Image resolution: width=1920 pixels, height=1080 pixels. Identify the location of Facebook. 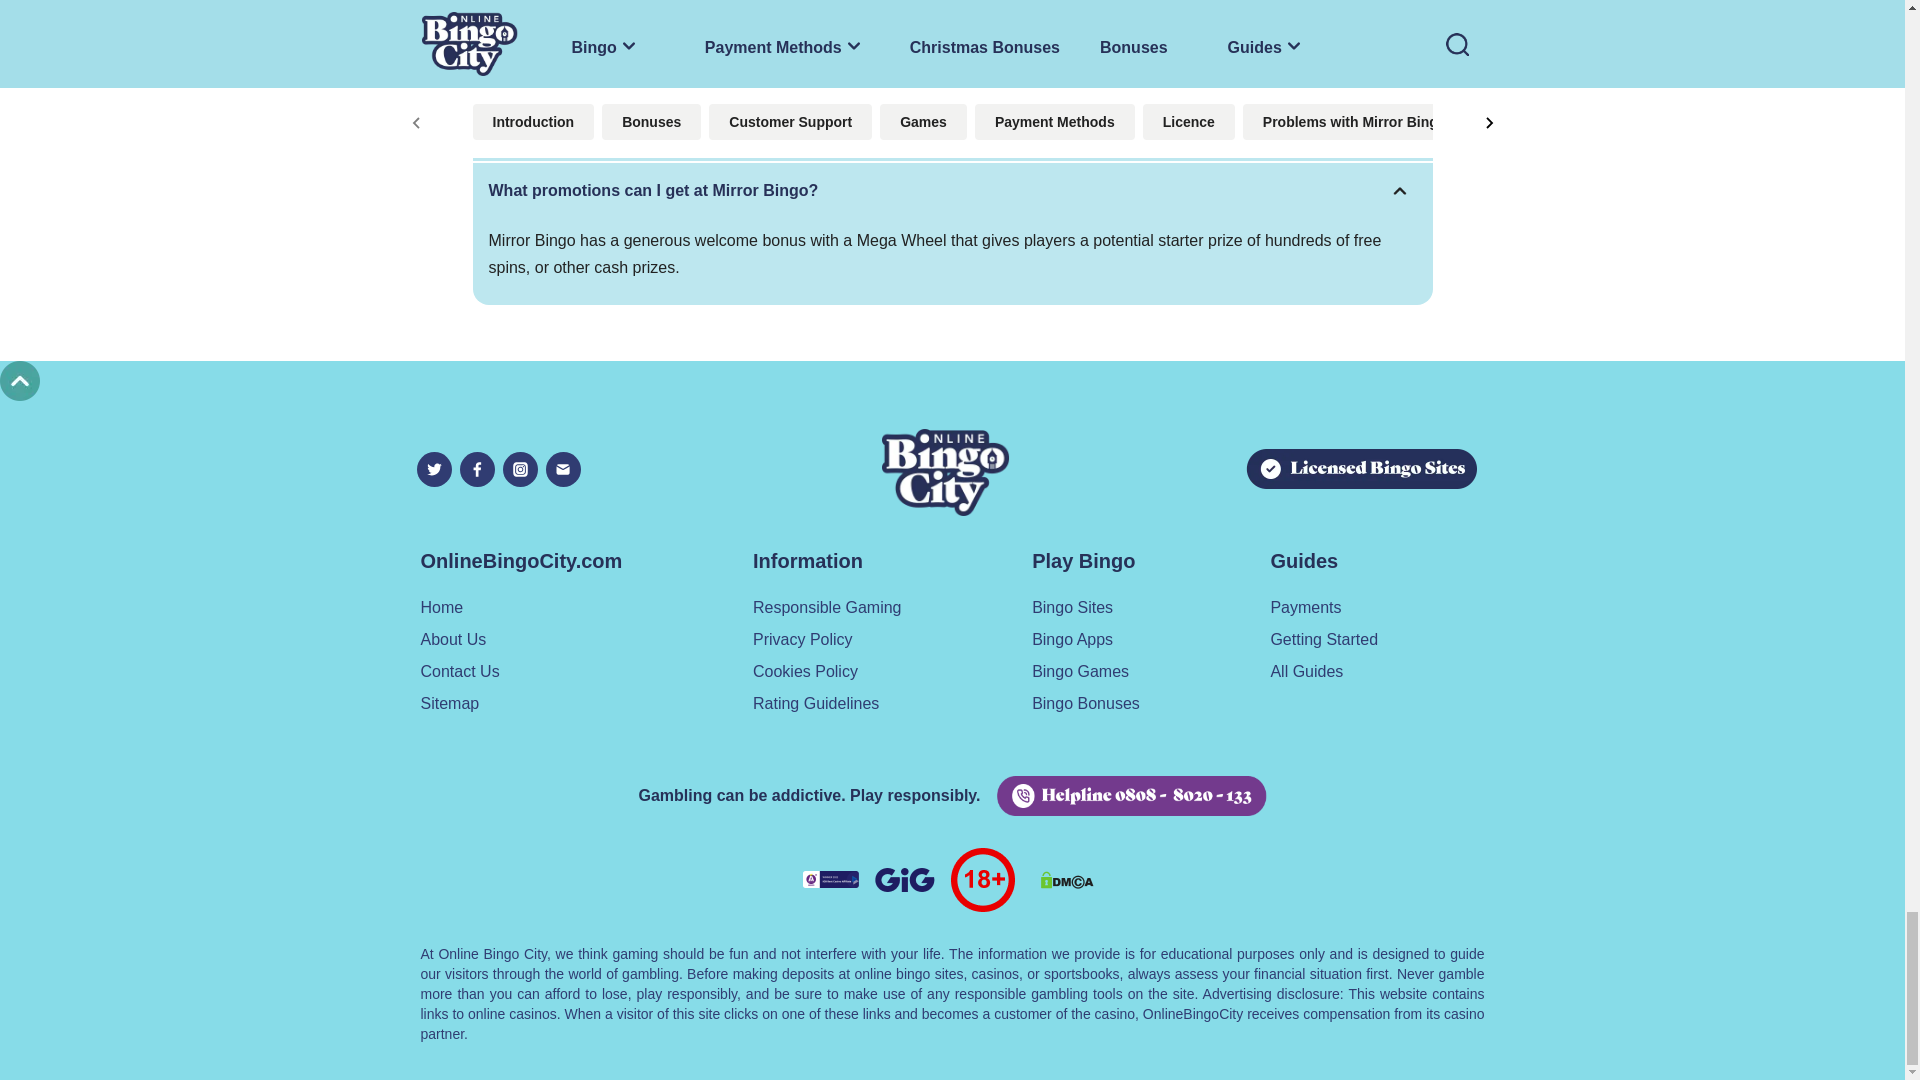
(478, 470).